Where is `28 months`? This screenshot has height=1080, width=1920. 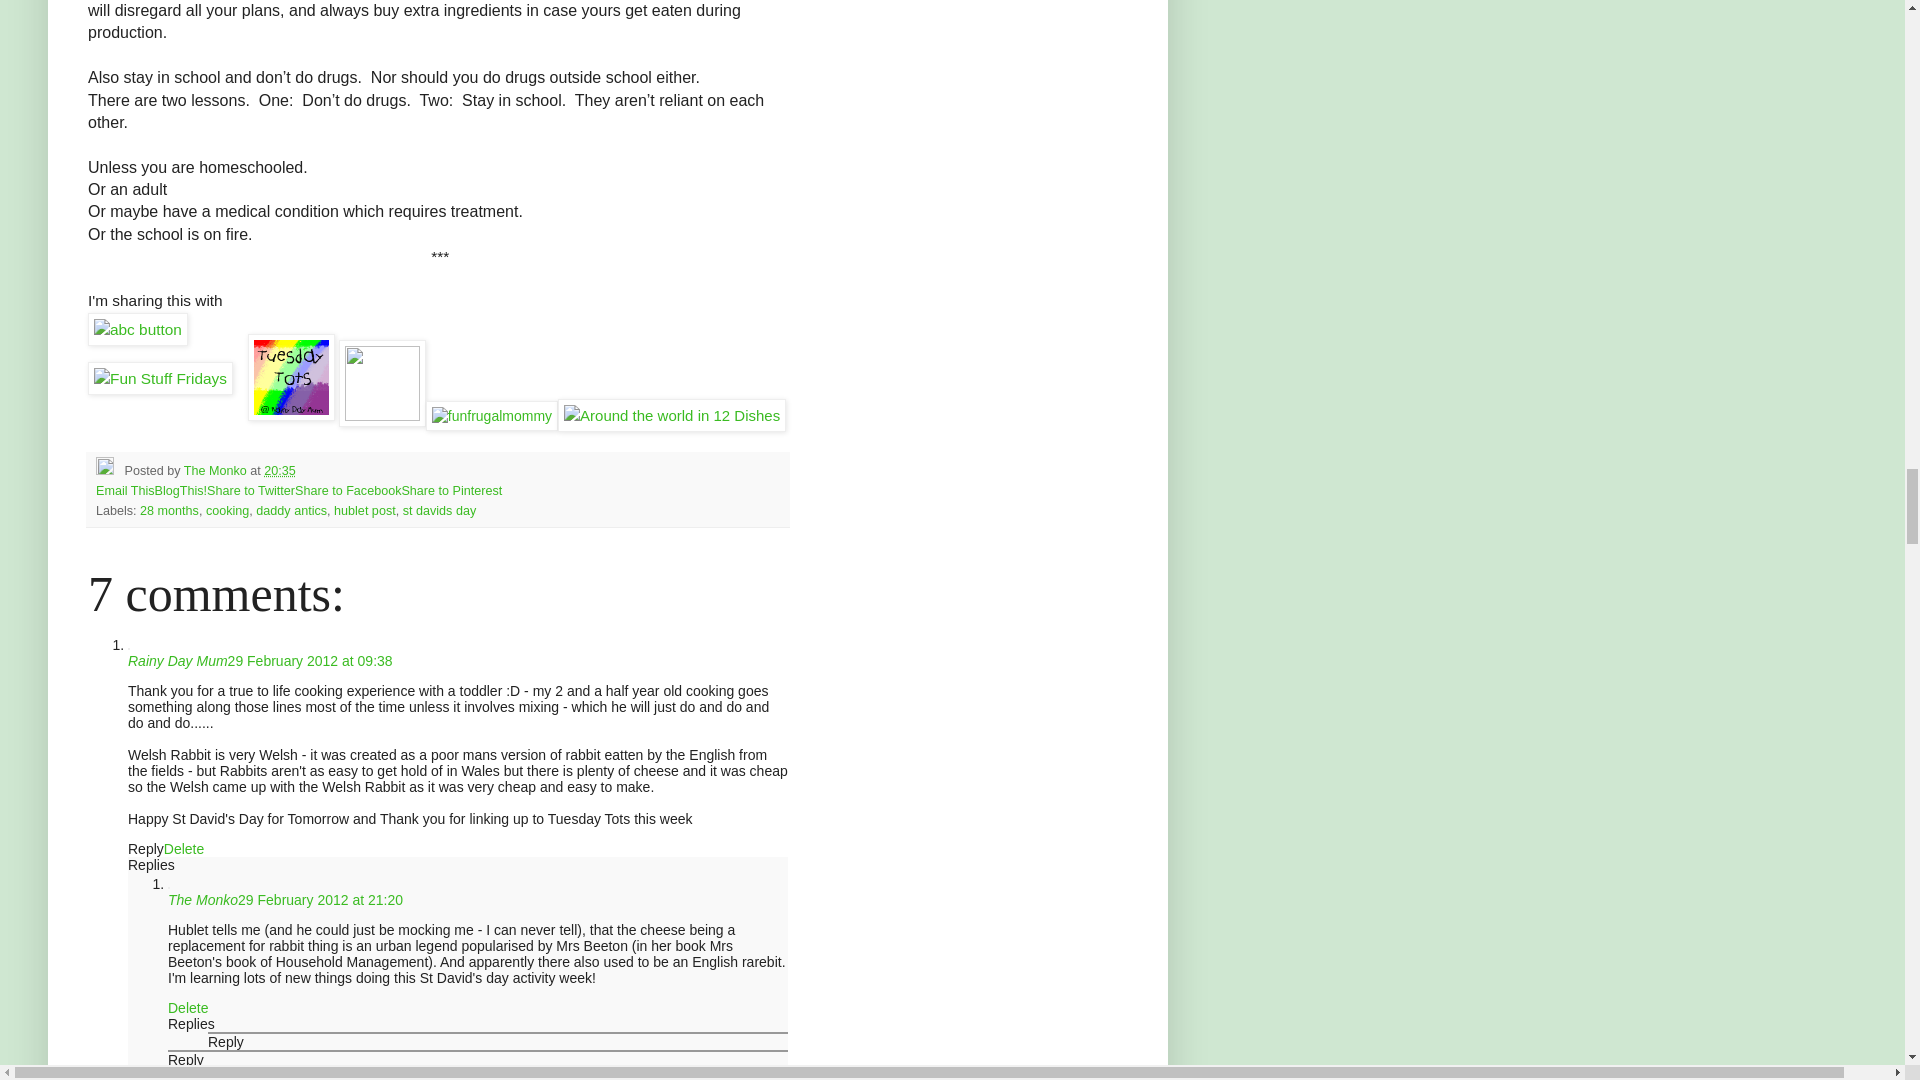 28 months is located at coordinates (170, 511).